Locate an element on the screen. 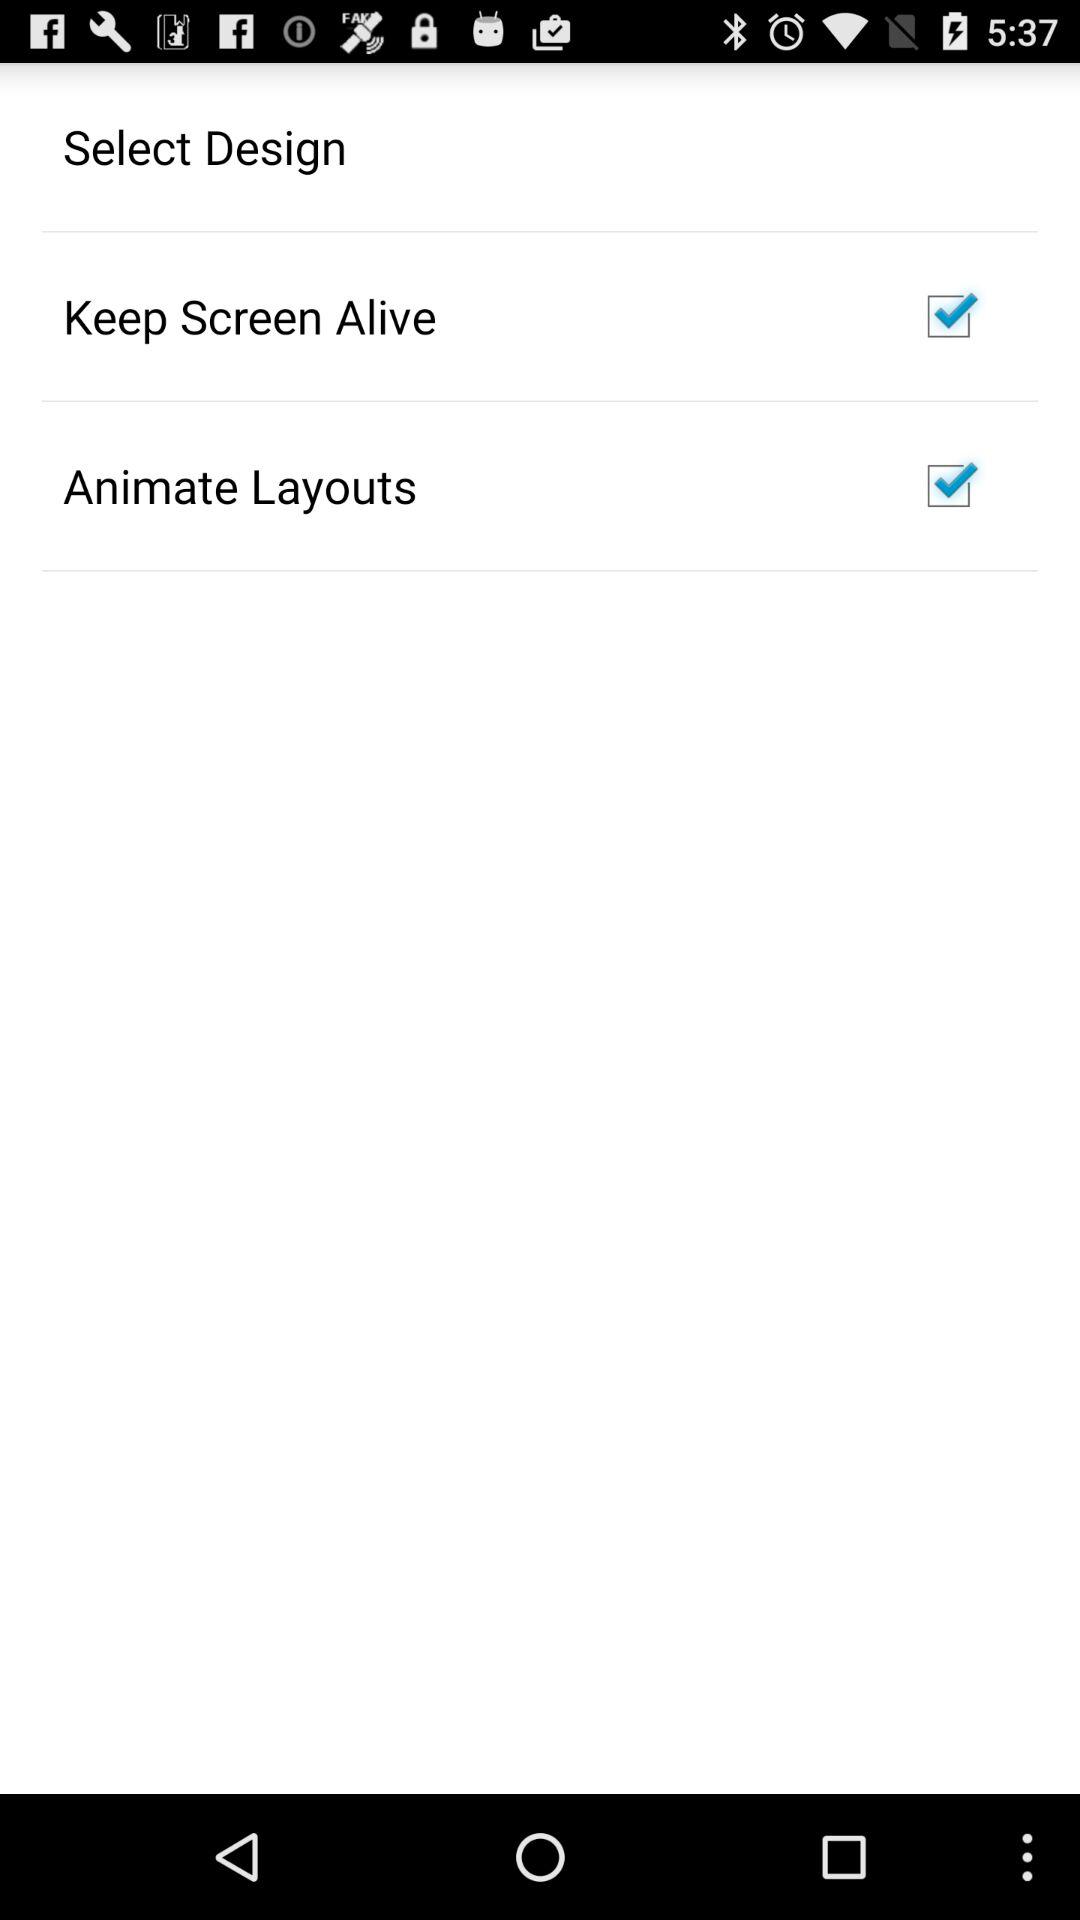  swipe to keep screen alive icon is located at coordinates (250, 316).